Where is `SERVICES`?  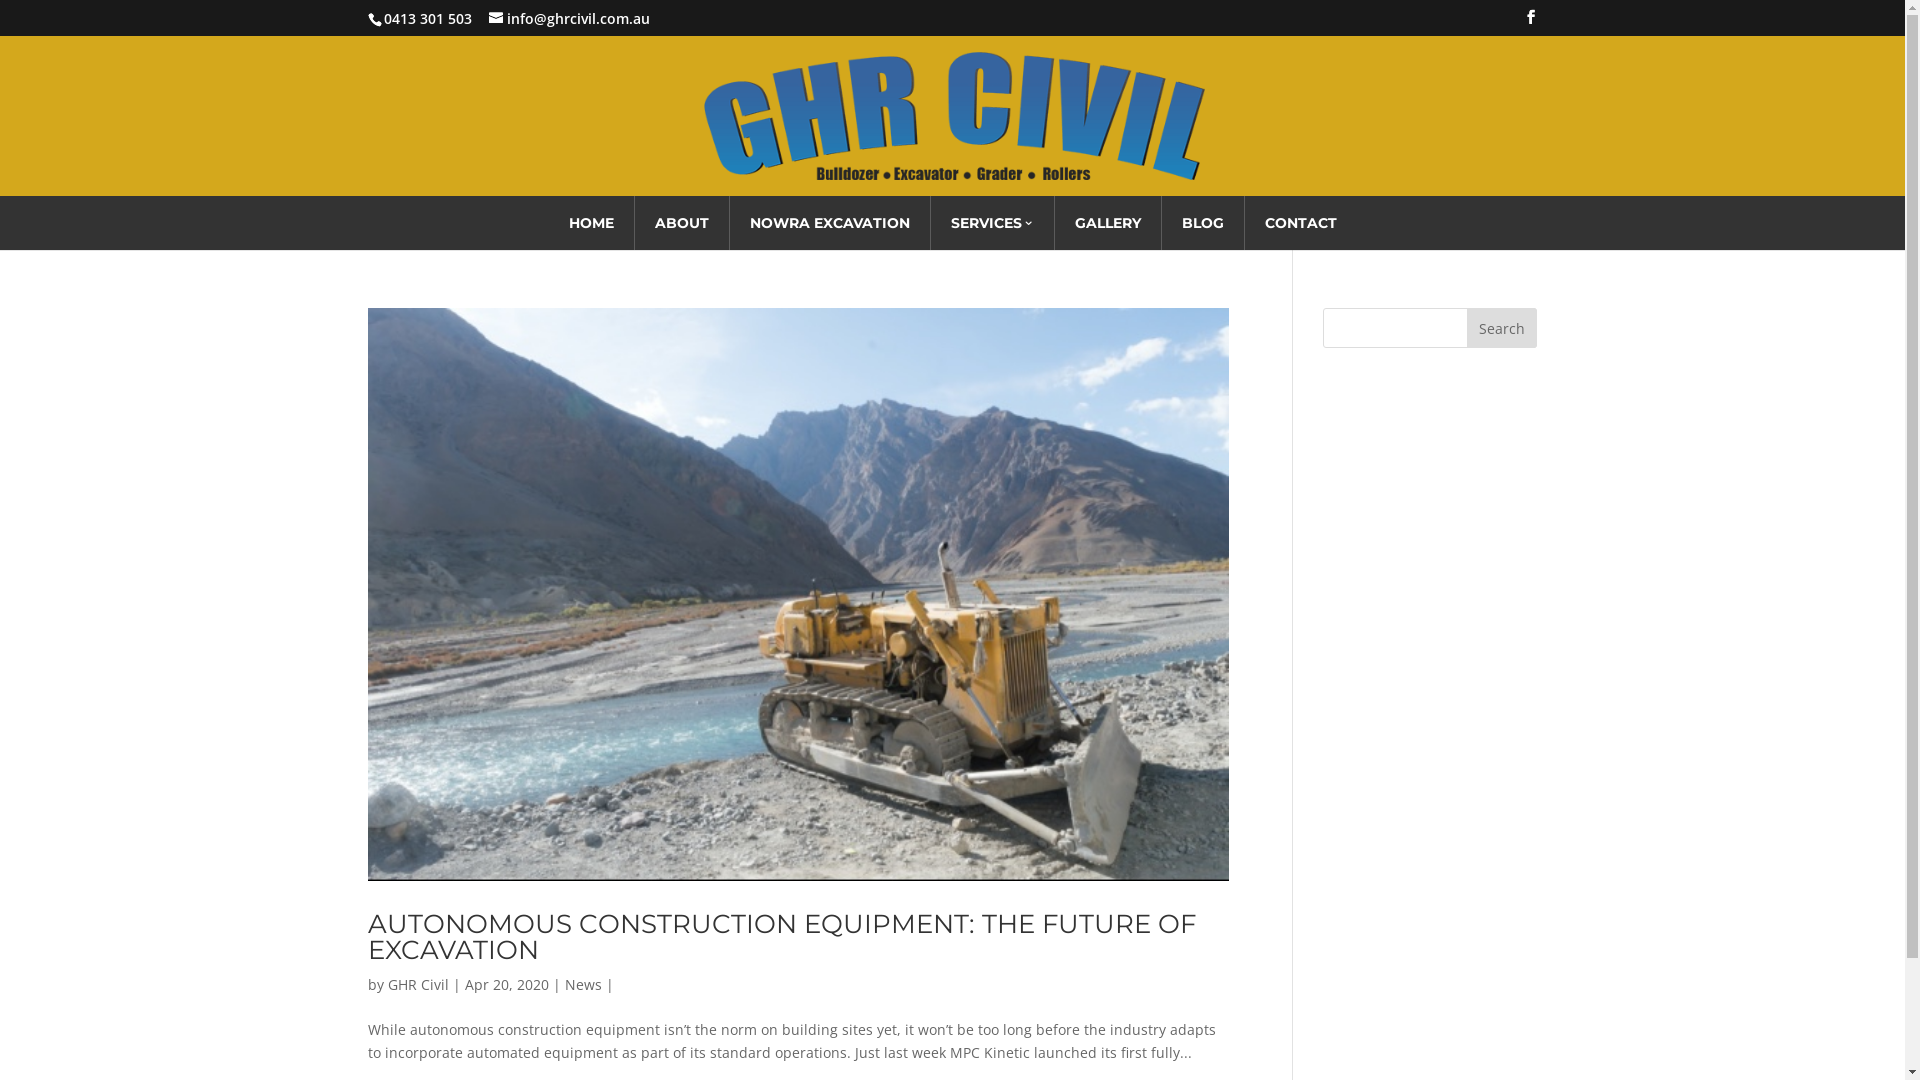
SERVICES is located at coordinates (992, 223).